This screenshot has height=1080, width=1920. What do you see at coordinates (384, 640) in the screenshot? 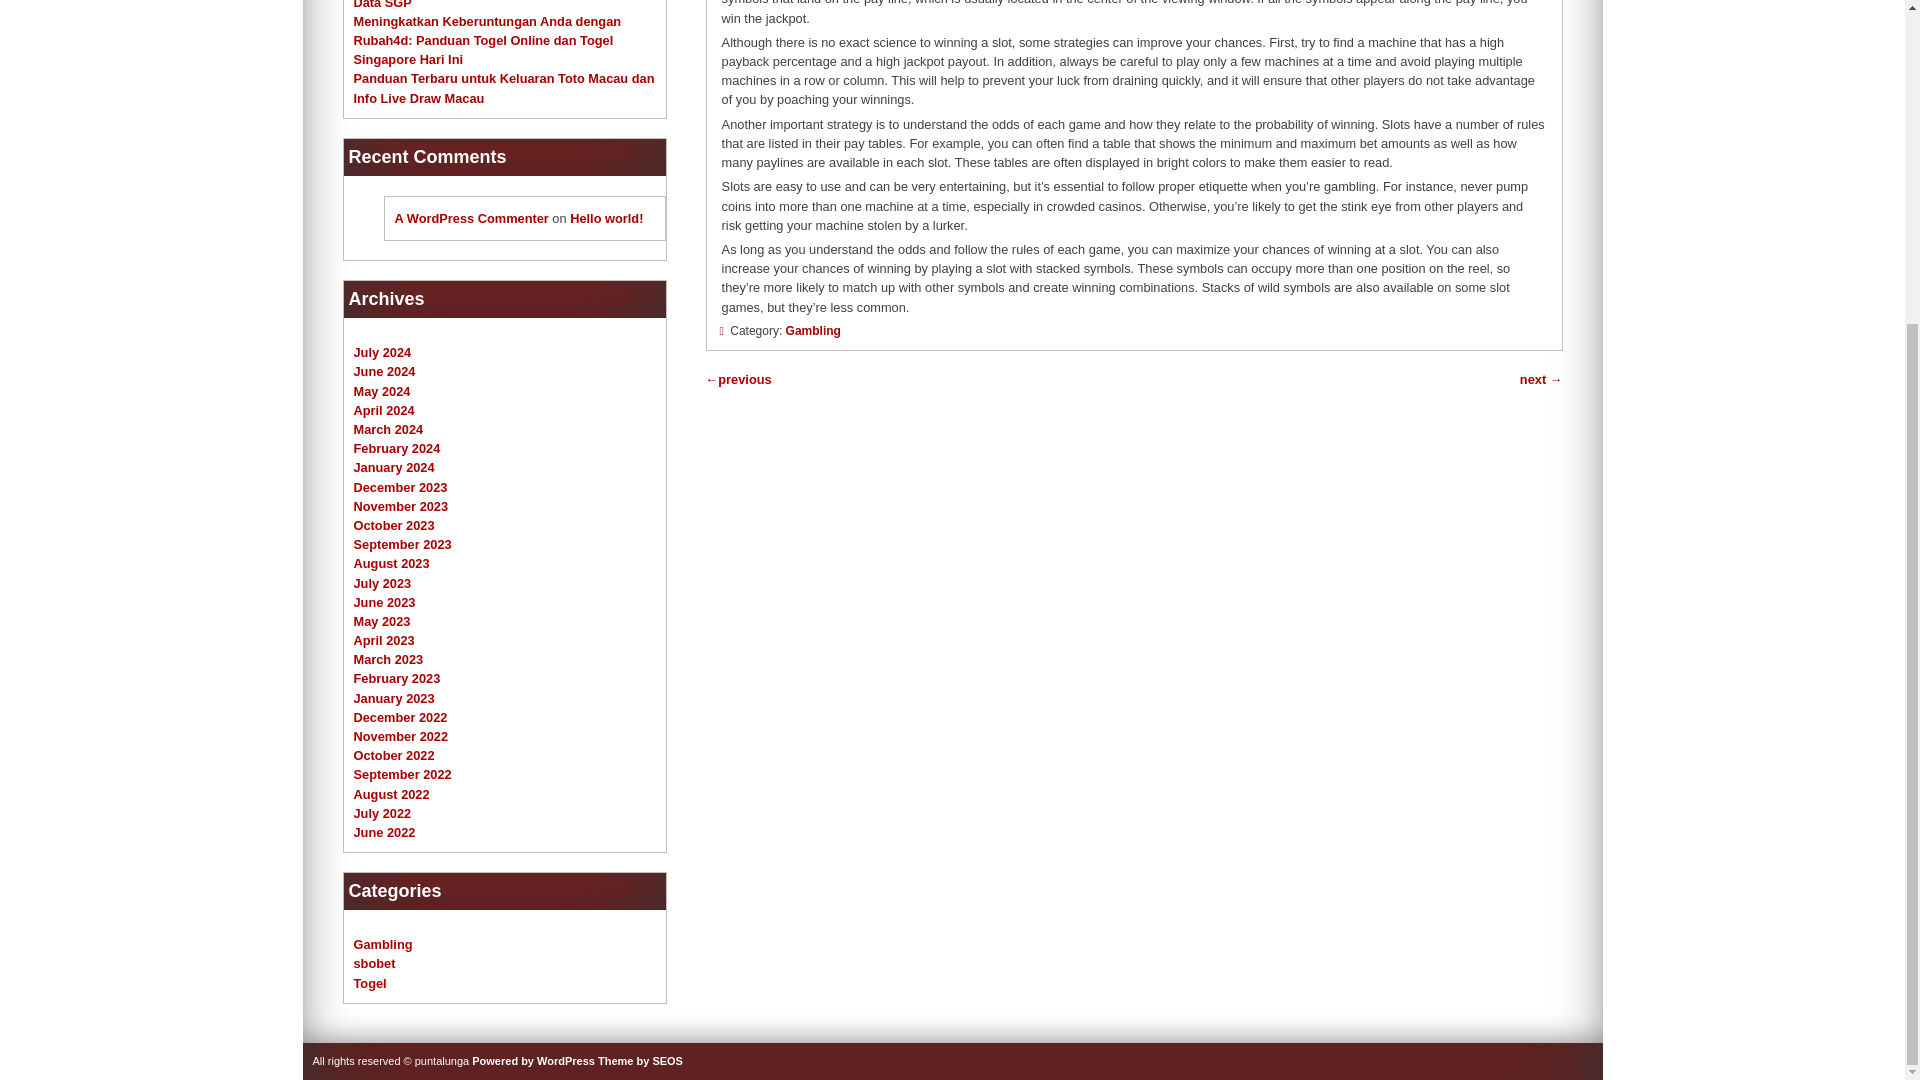
I see `April 2023` at bounding box center [384, 640].